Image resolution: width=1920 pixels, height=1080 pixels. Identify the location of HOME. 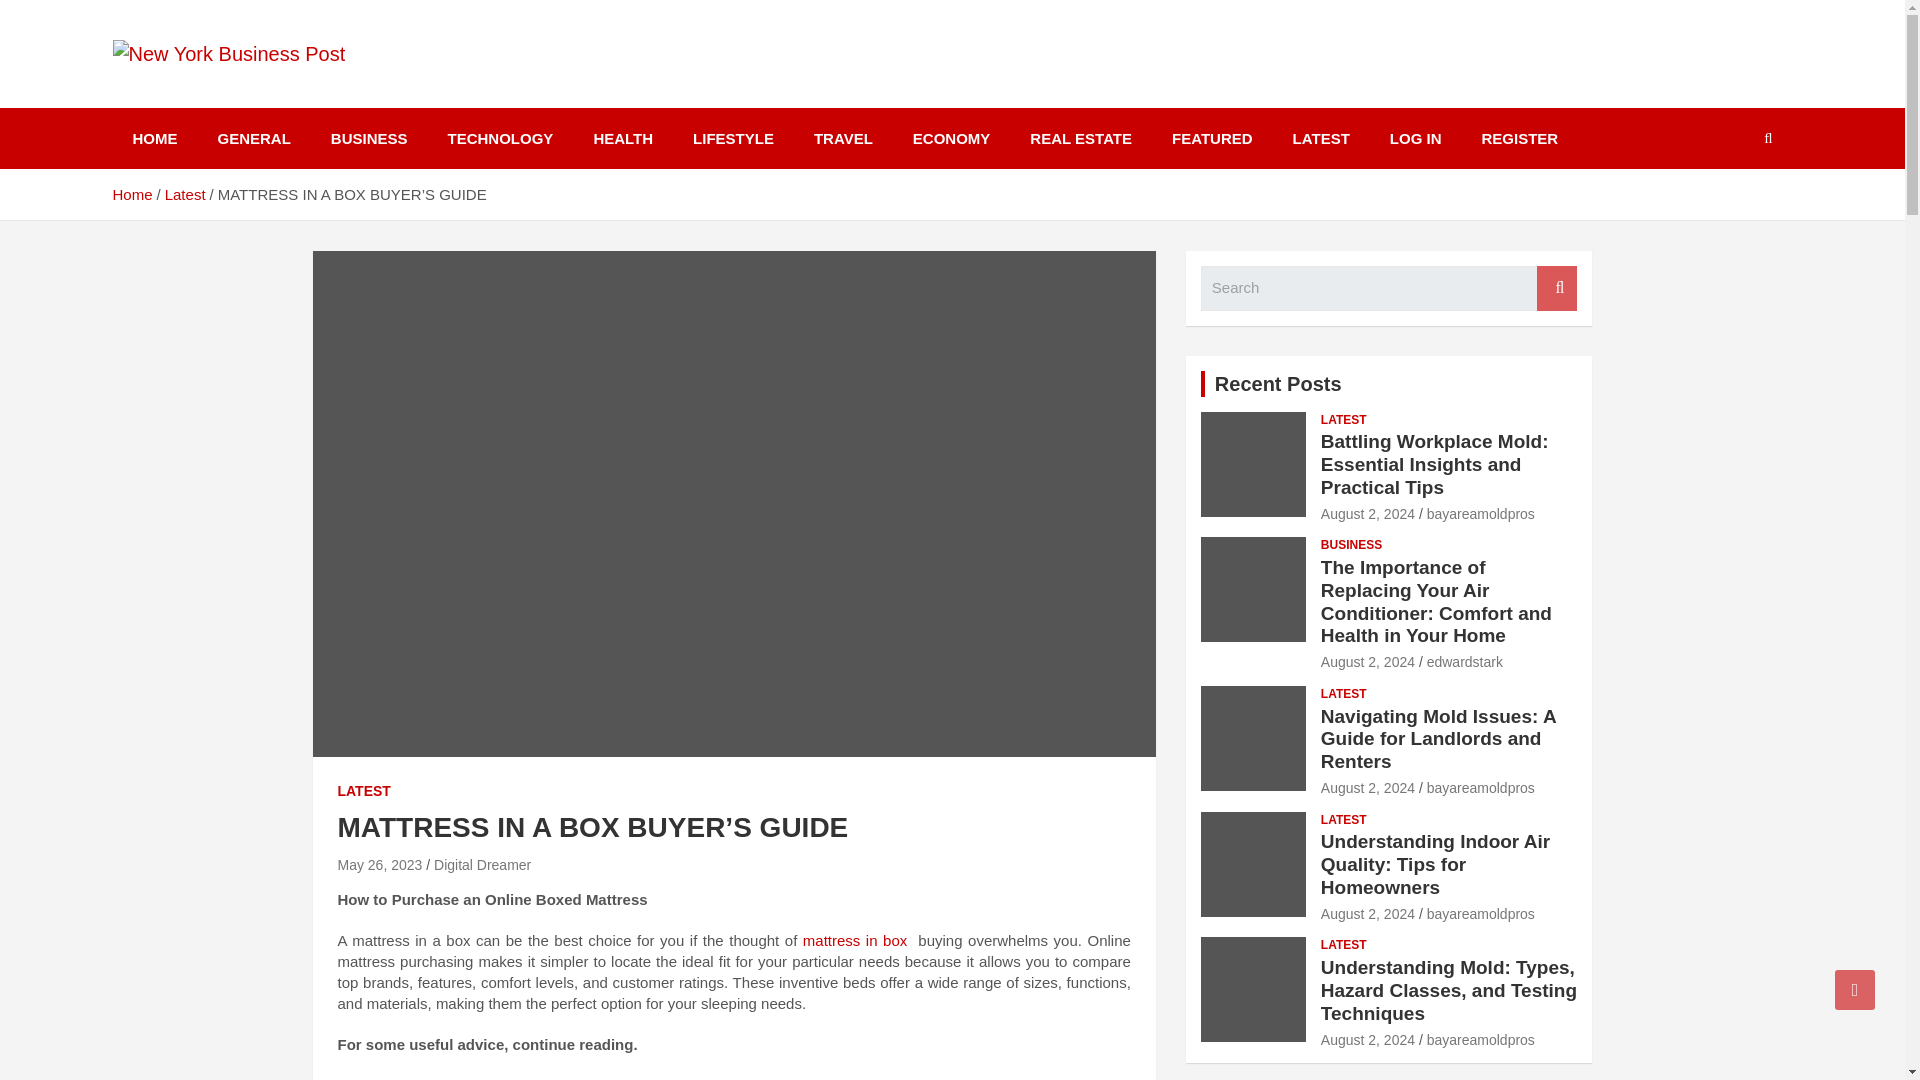
(154, 138).